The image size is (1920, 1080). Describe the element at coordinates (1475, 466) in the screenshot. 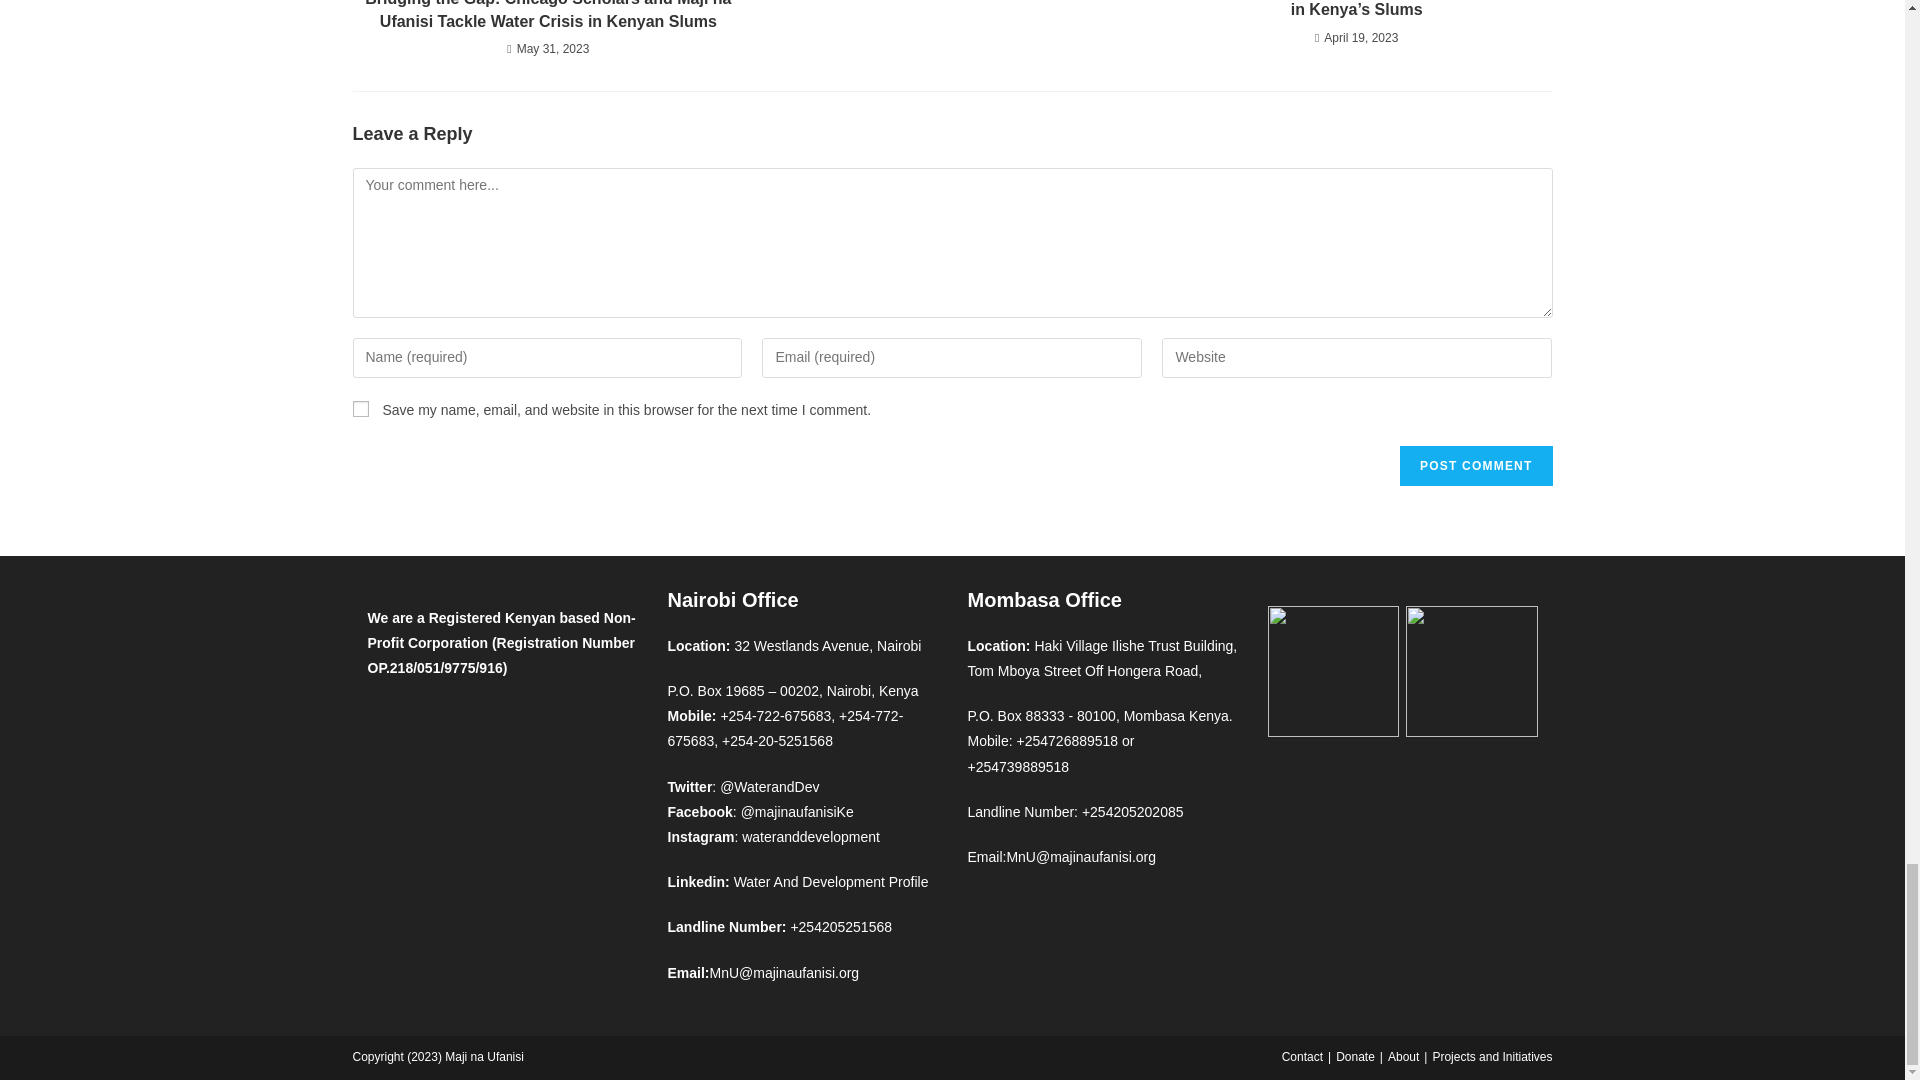

I see `Post Comment` at that location.